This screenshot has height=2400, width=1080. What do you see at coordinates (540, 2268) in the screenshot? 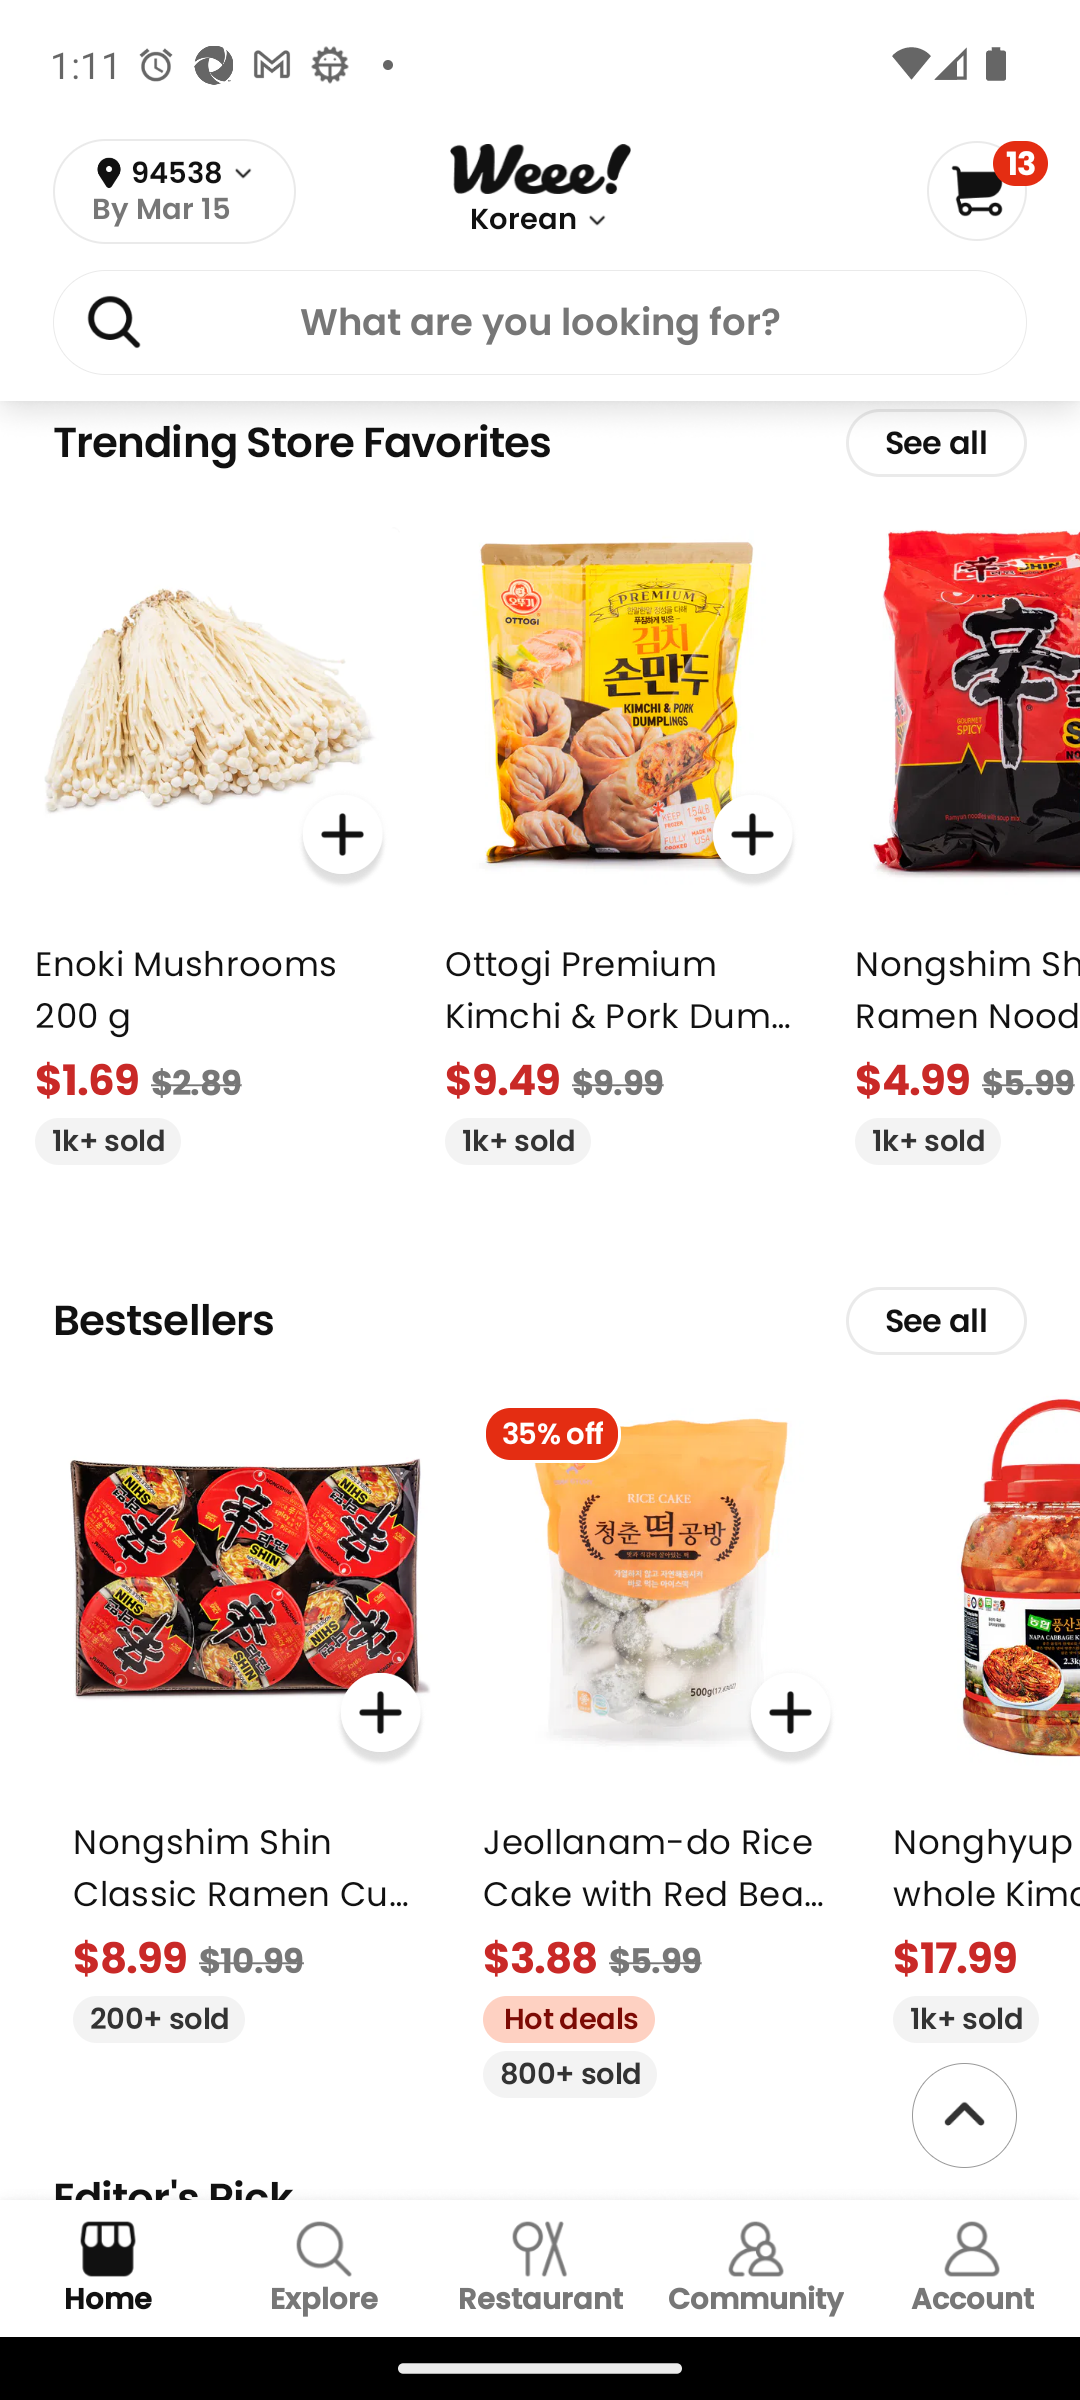
I see `Restaurant` at bounding box center [540, 2268].